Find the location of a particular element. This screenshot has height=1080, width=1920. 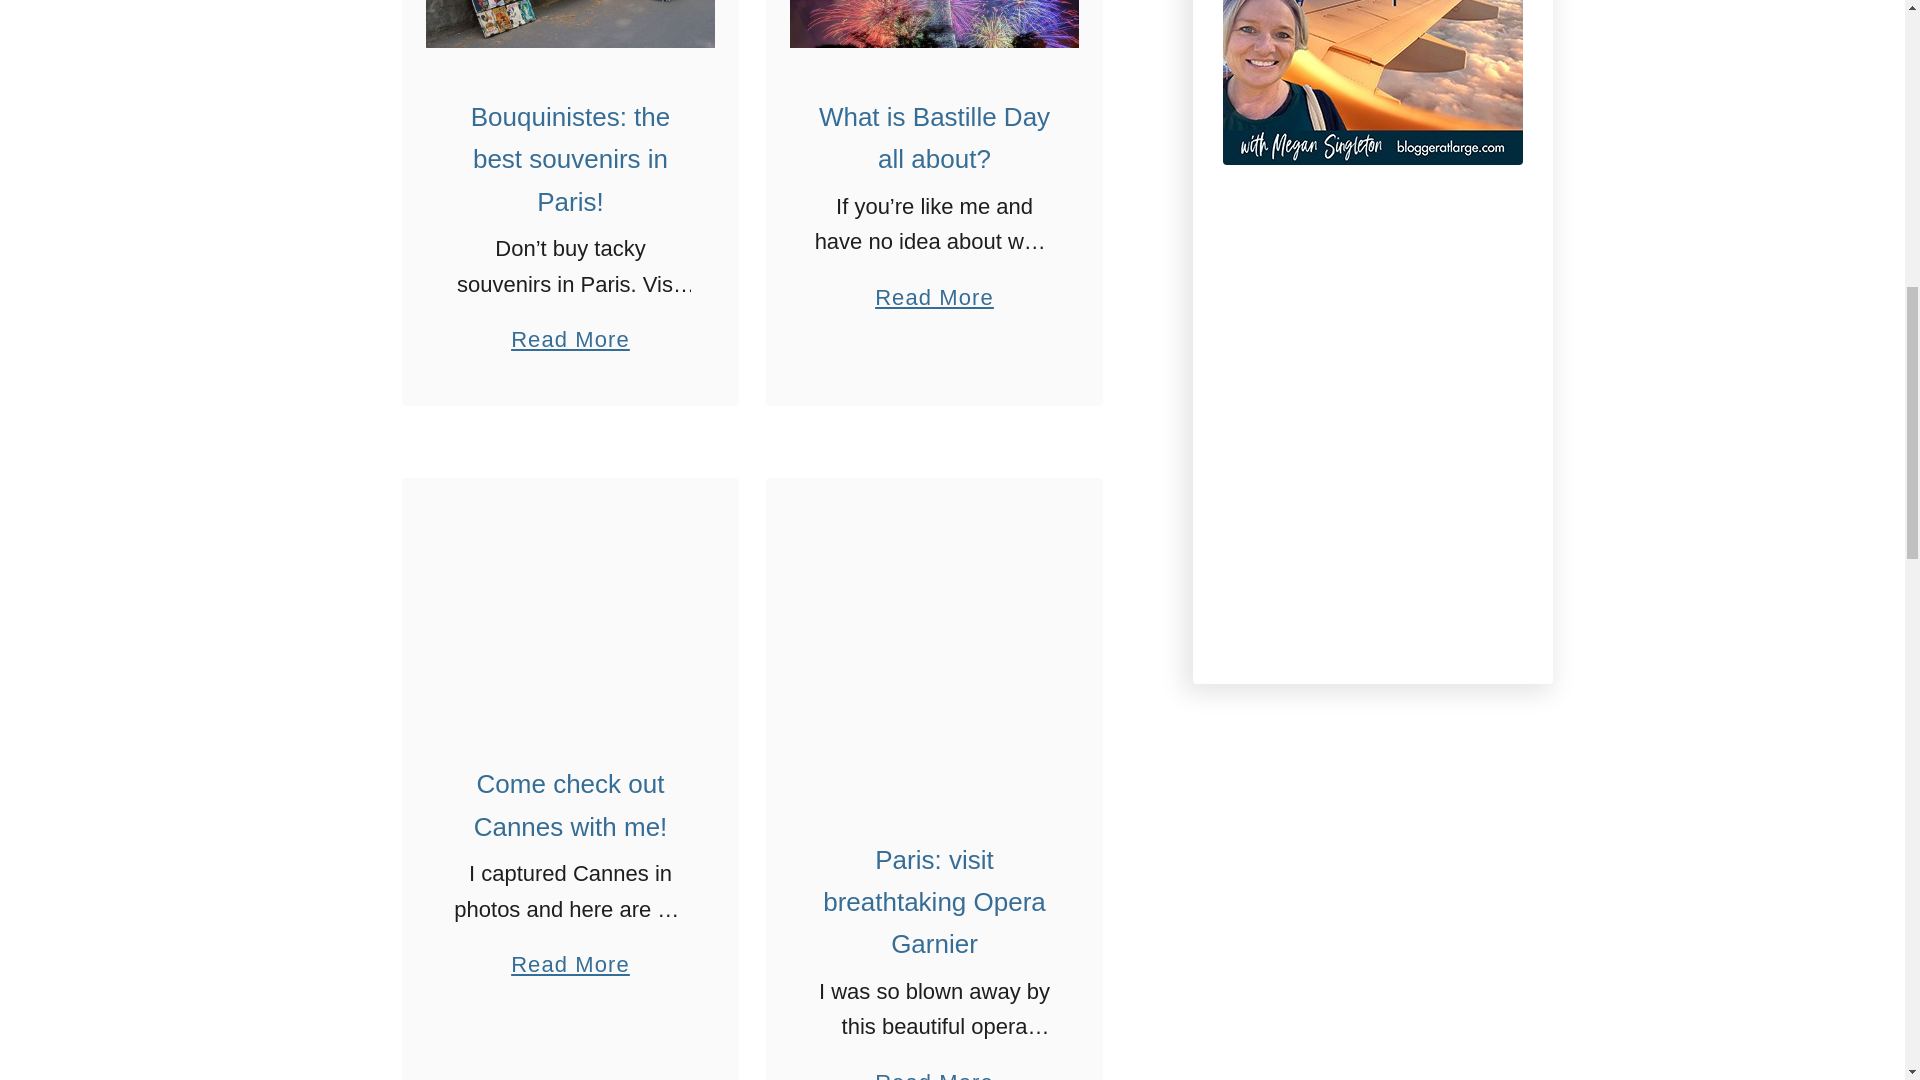

Come check out Cannes with me! is located at coordinates (570, 608).